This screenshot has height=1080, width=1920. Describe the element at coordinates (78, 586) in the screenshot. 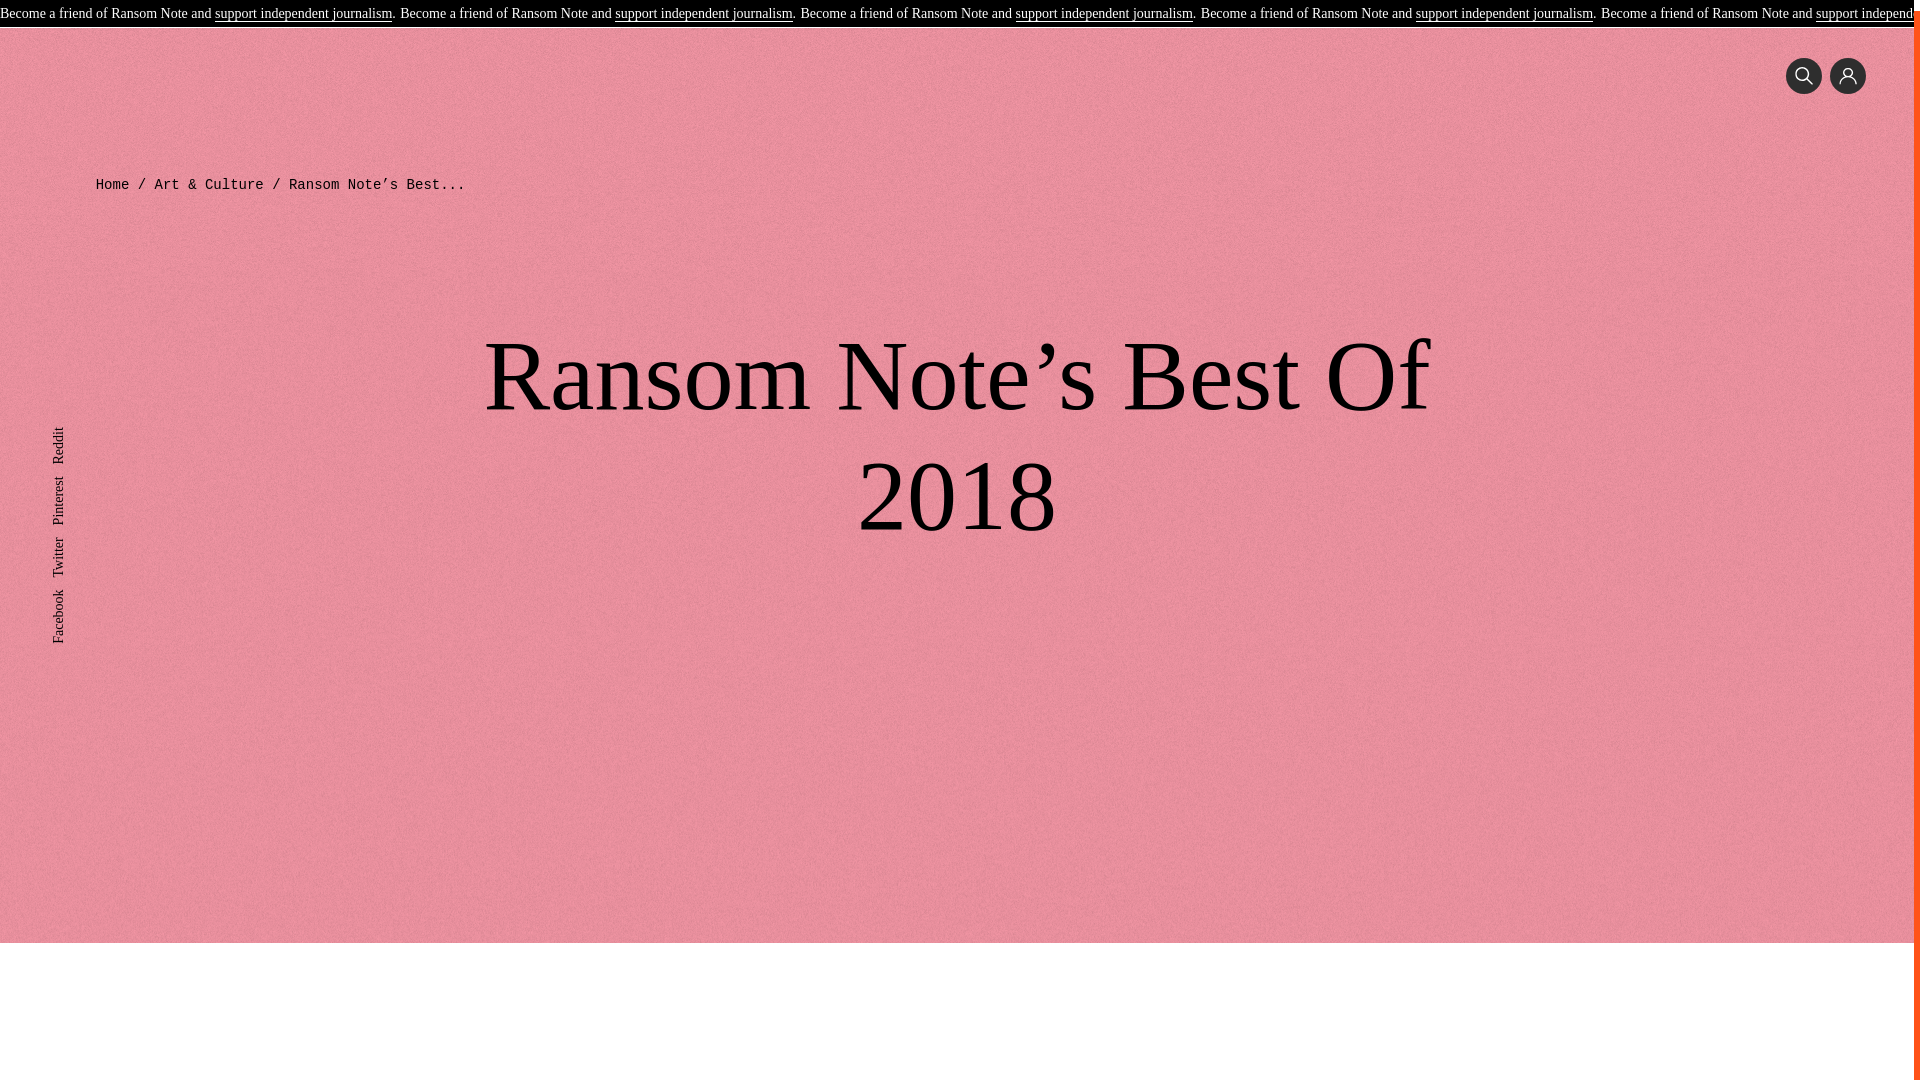

I see `Facebook` at that location.